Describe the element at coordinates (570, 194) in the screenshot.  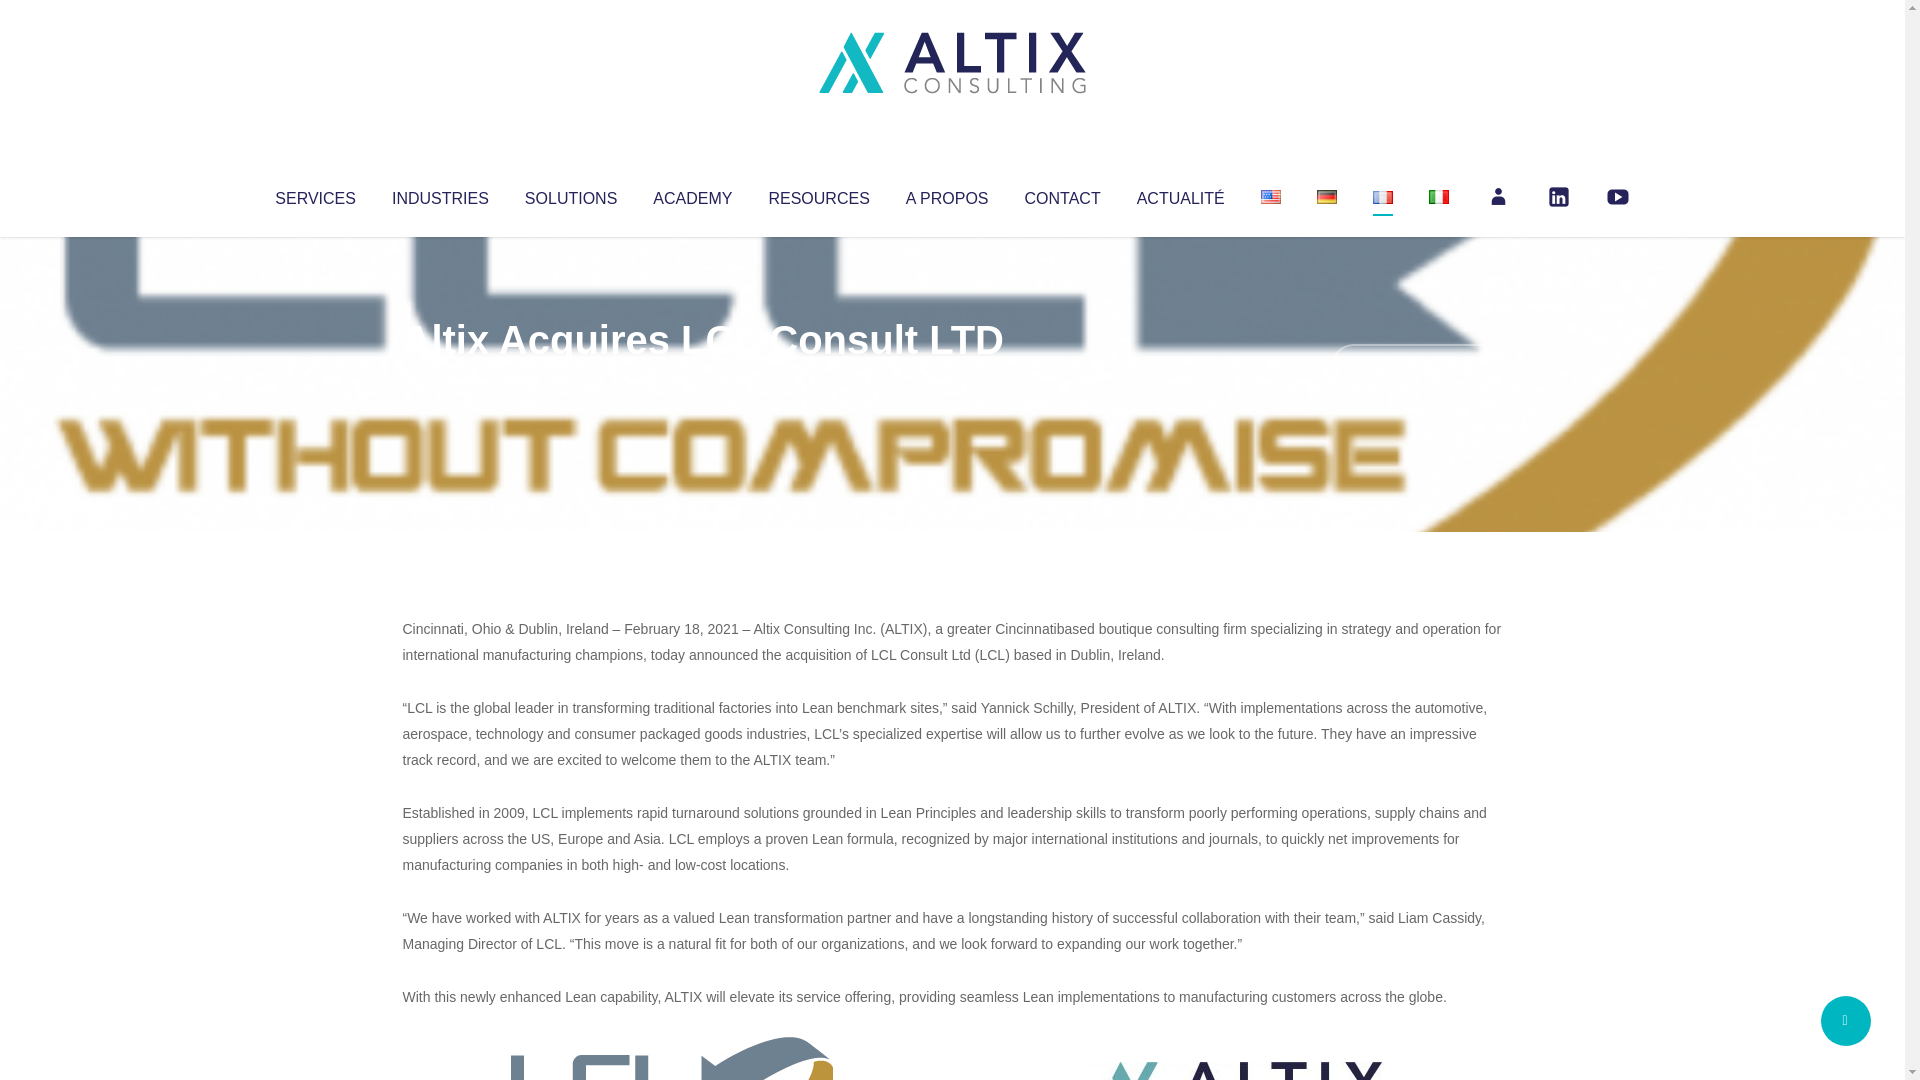
I see `SOLUTIONS` at that location.